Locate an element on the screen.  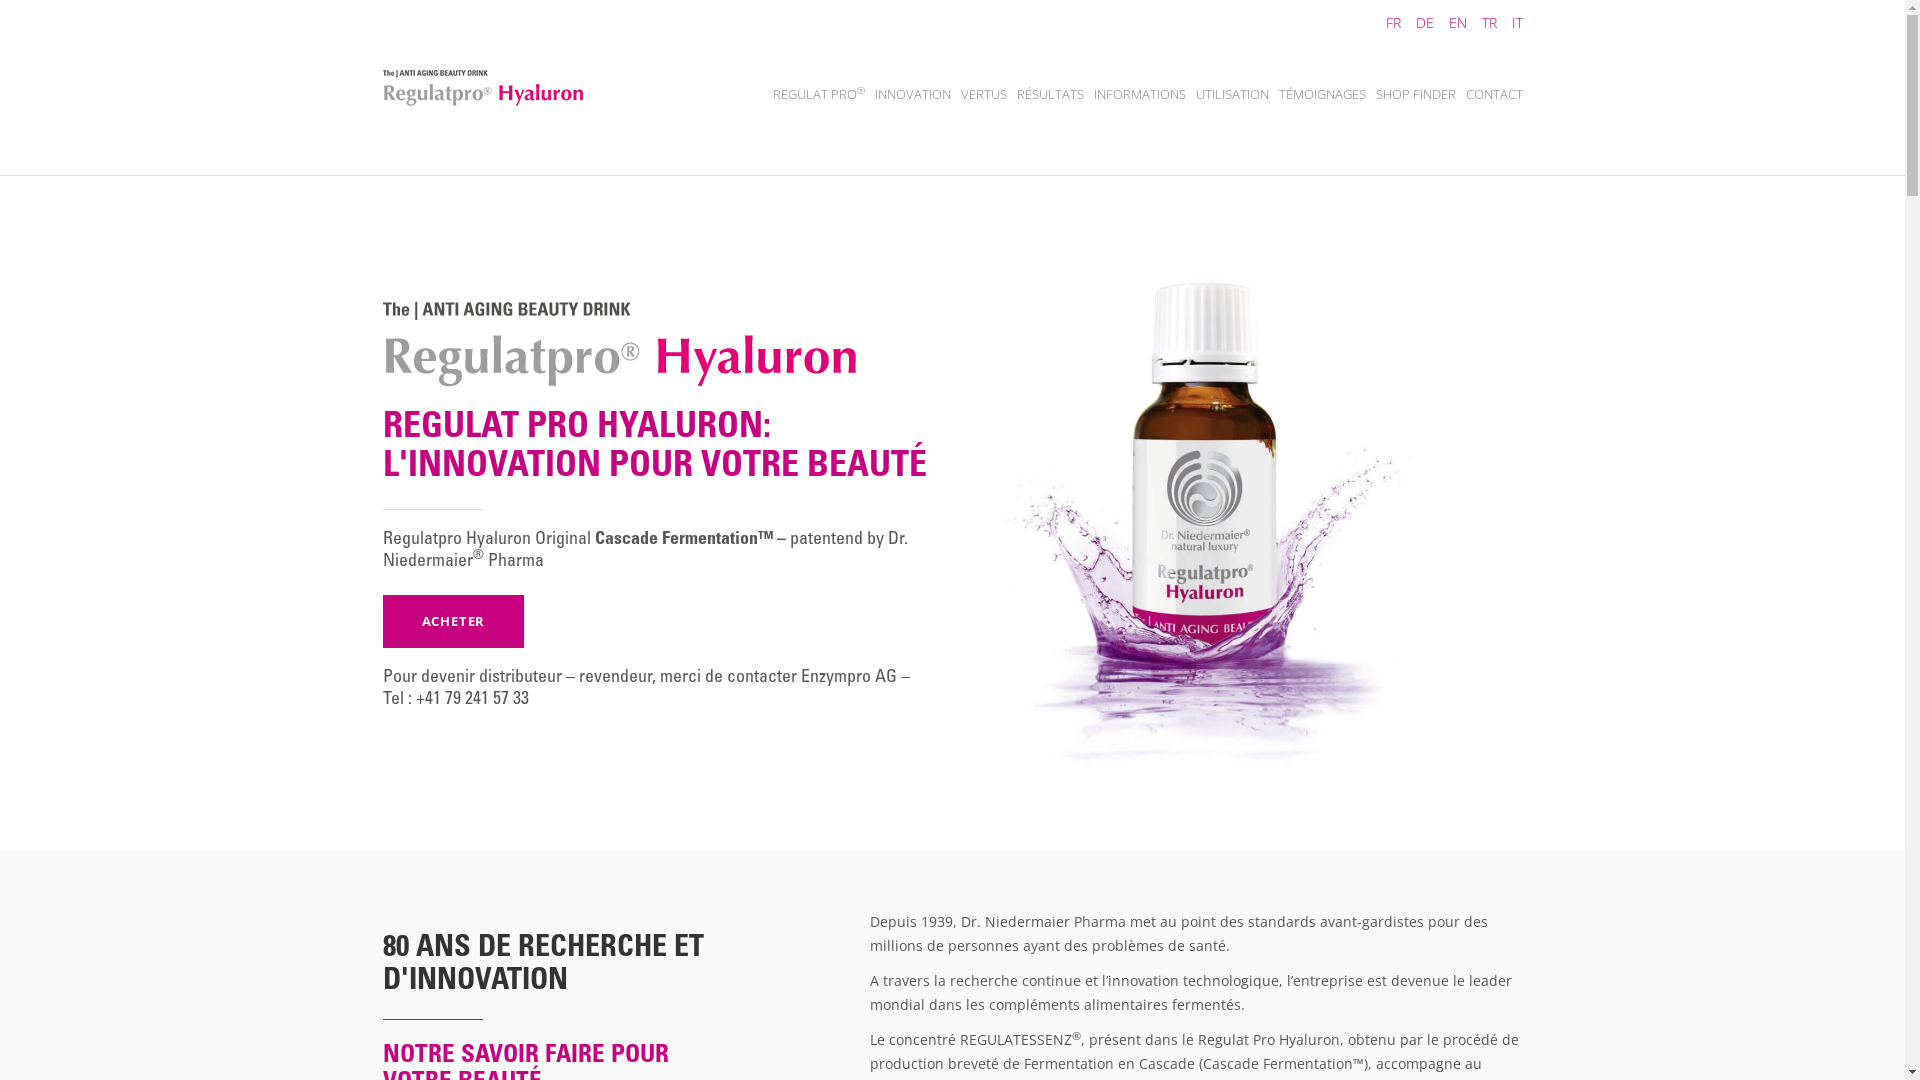
INFORMATIONS is located at coordinates (1140, 94).